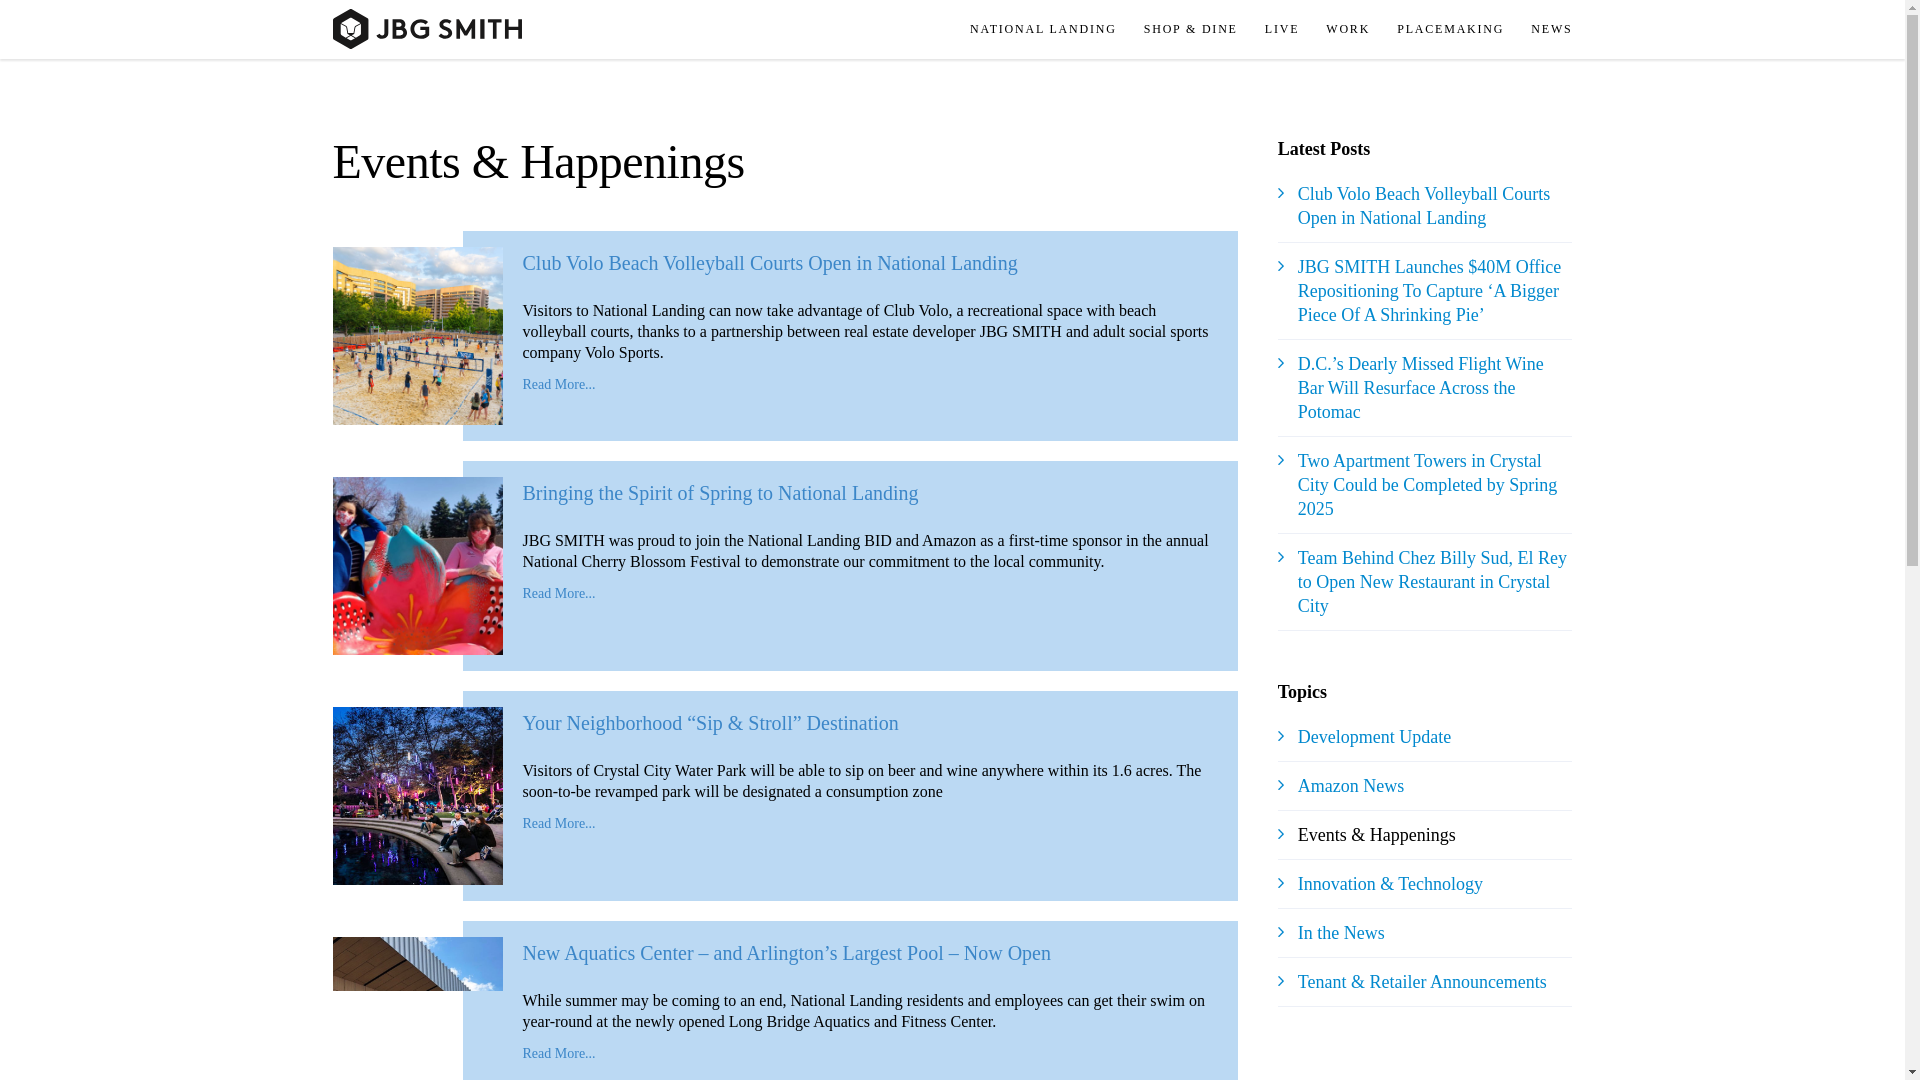 This screenshot has width=1920, height=1080. I want to click on NATIONAL LANDING, so click(1060, 30).